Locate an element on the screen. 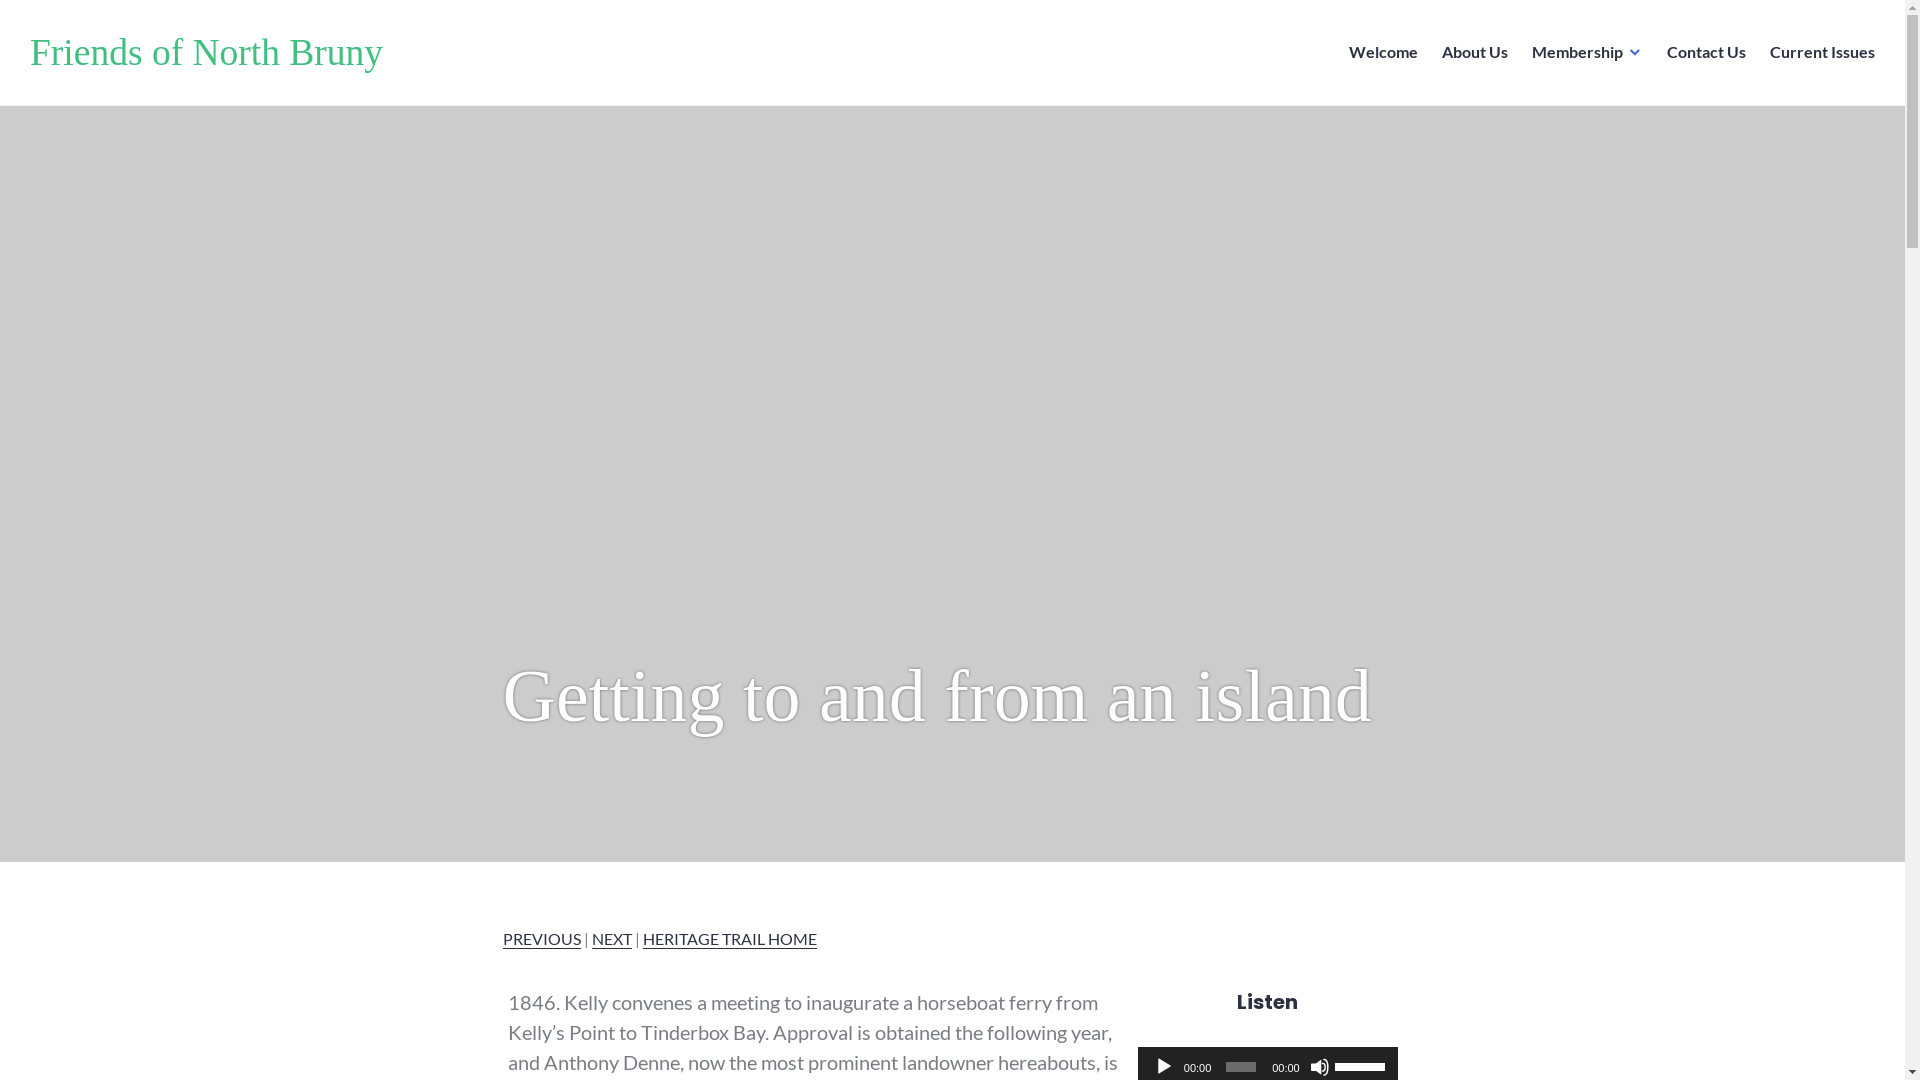 This screenshot has height=1080, width=1920. Contact Us is located at coordinates (1706, 53).